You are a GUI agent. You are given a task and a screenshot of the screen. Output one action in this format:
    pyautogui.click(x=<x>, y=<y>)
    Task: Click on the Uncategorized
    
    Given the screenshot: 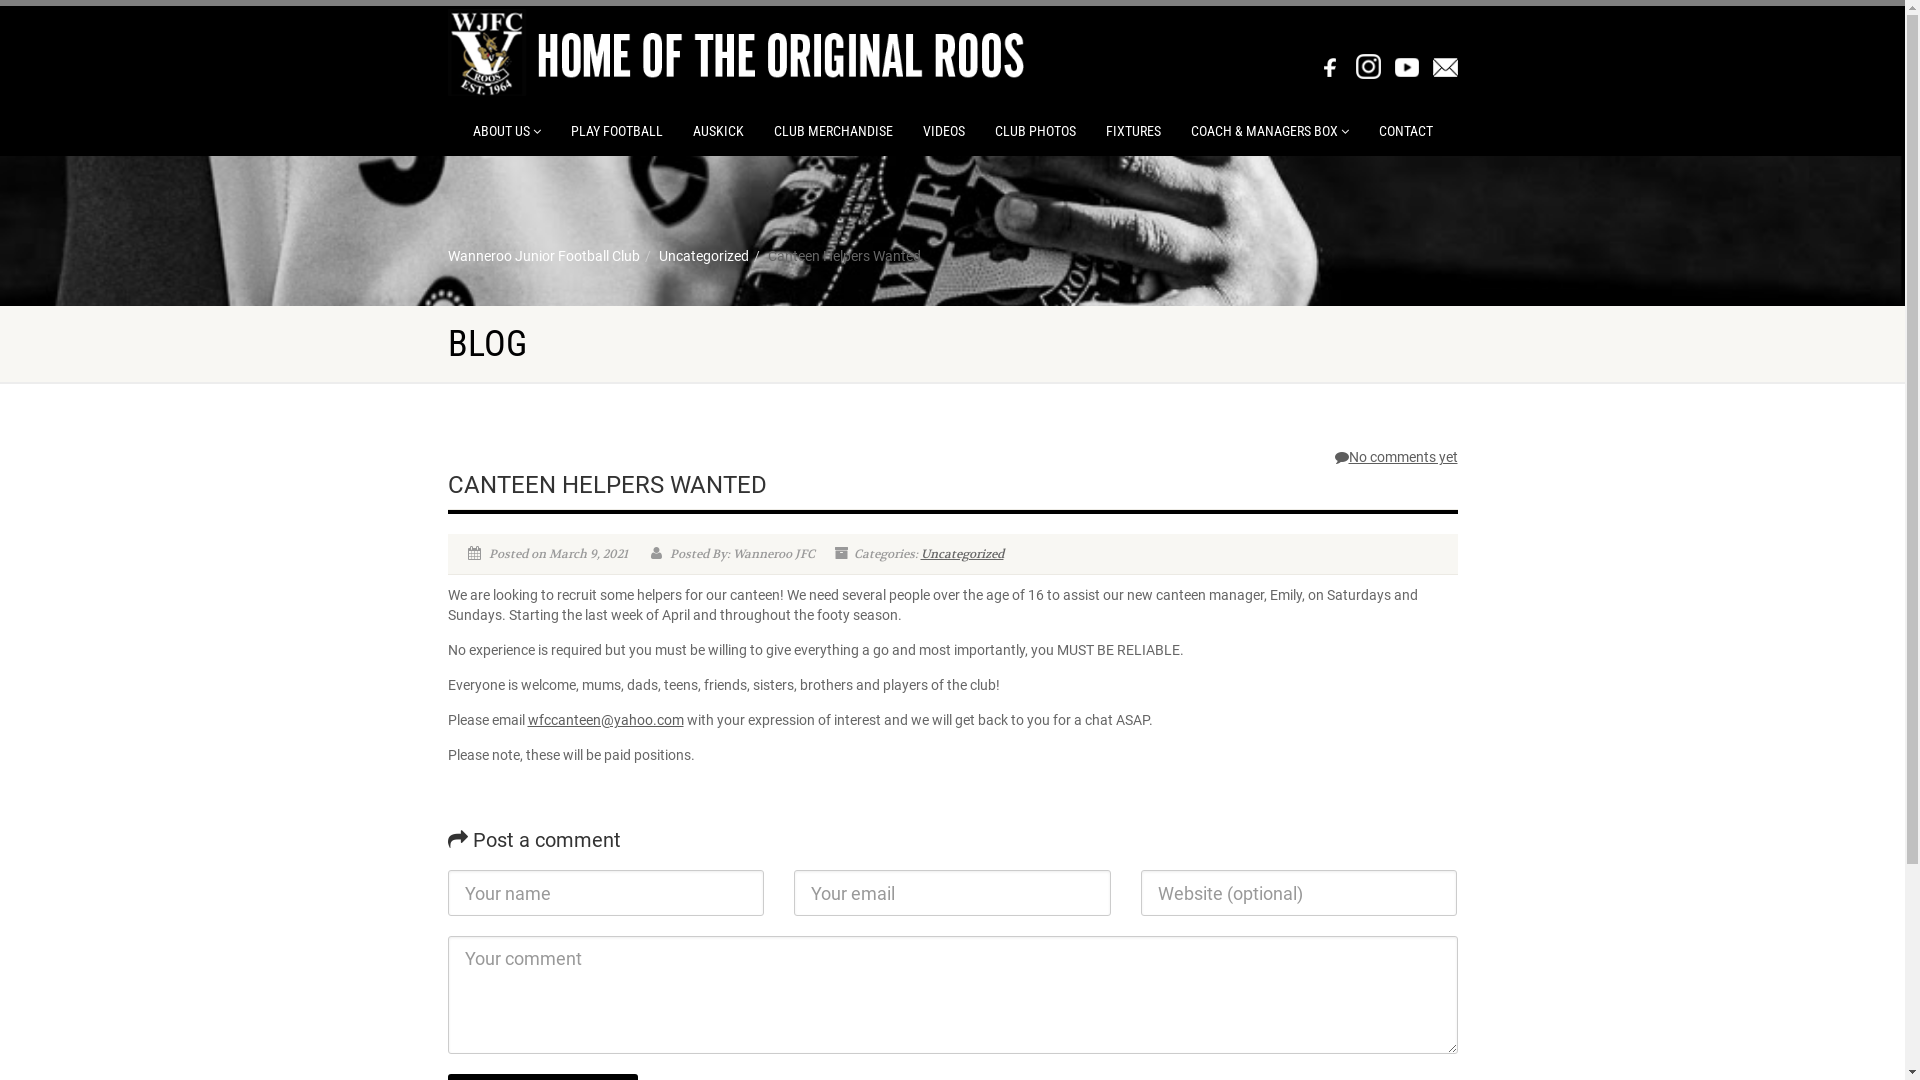 What is the action you would take?
    pyautogui.click(x=703, y=256)
    